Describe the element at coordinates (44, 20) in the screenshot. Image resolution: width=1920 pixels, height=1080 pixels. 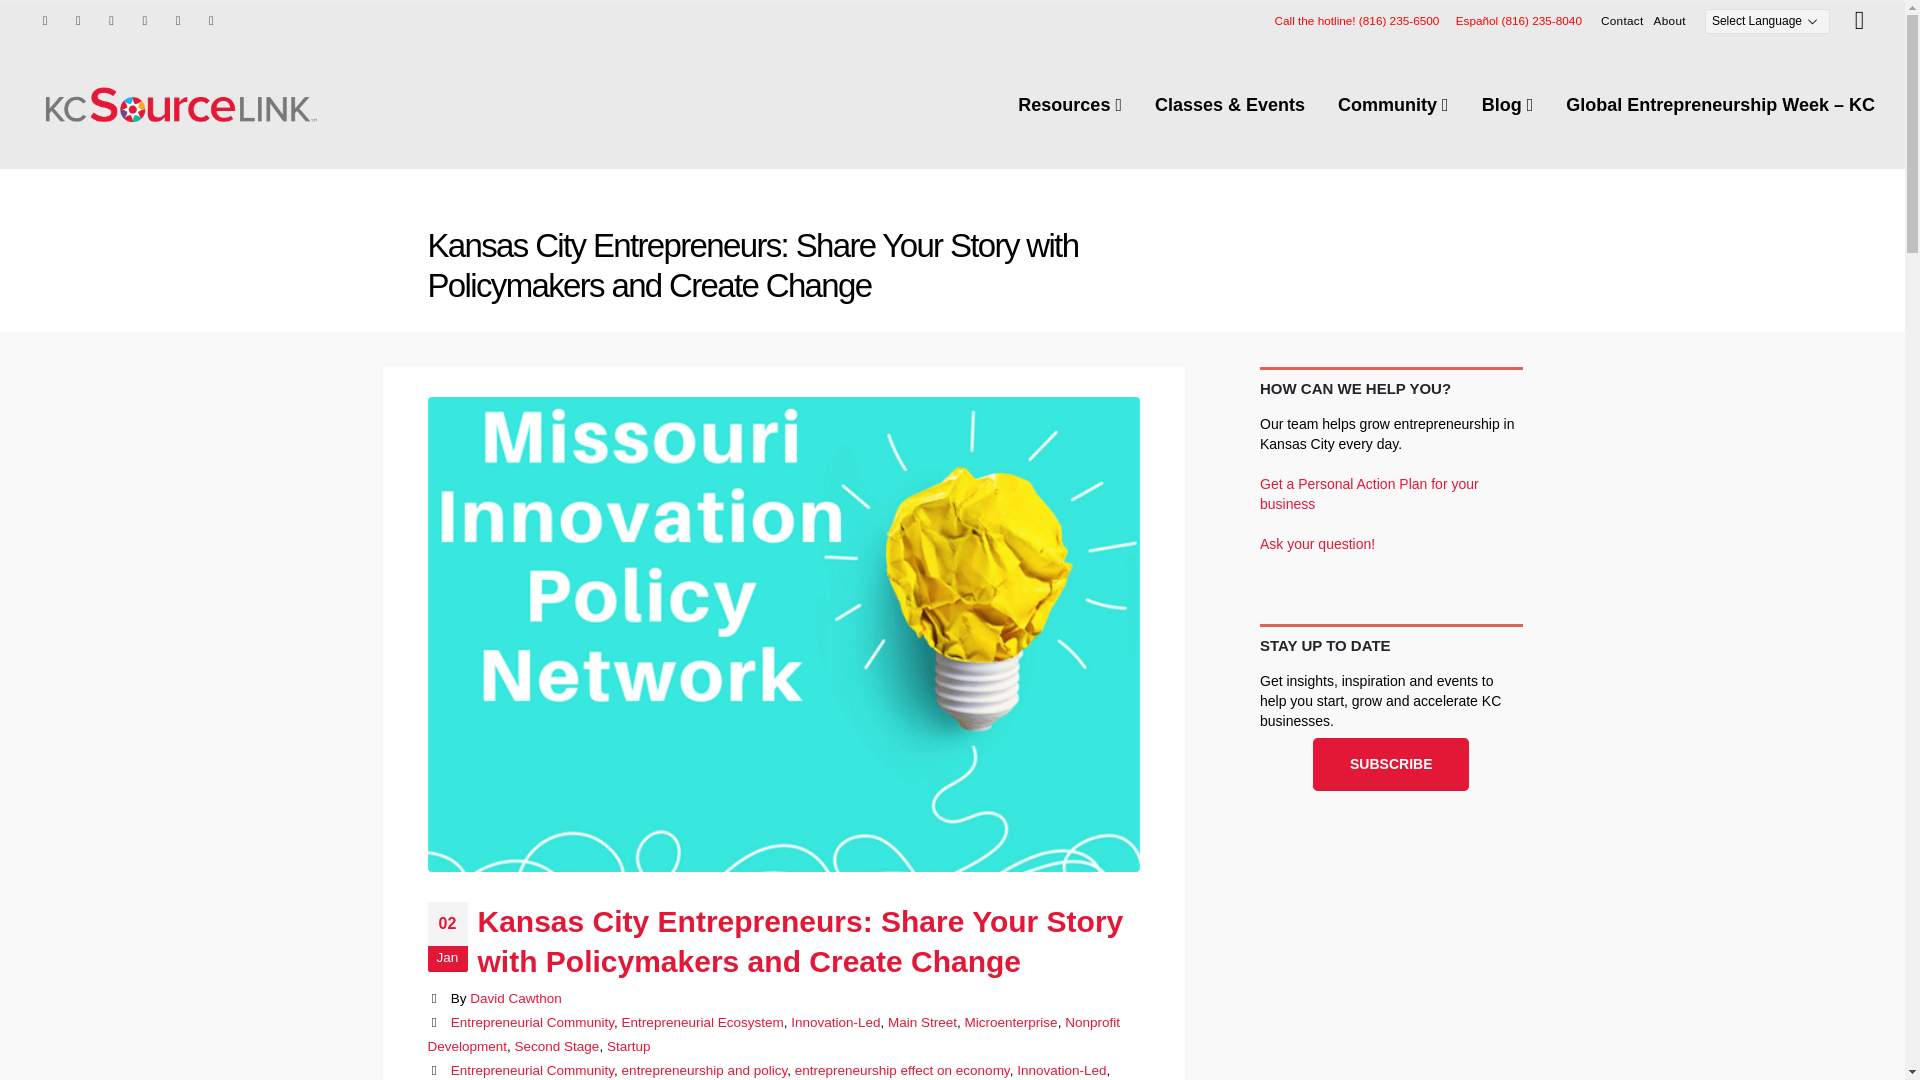
I see `Facebook` at that location.